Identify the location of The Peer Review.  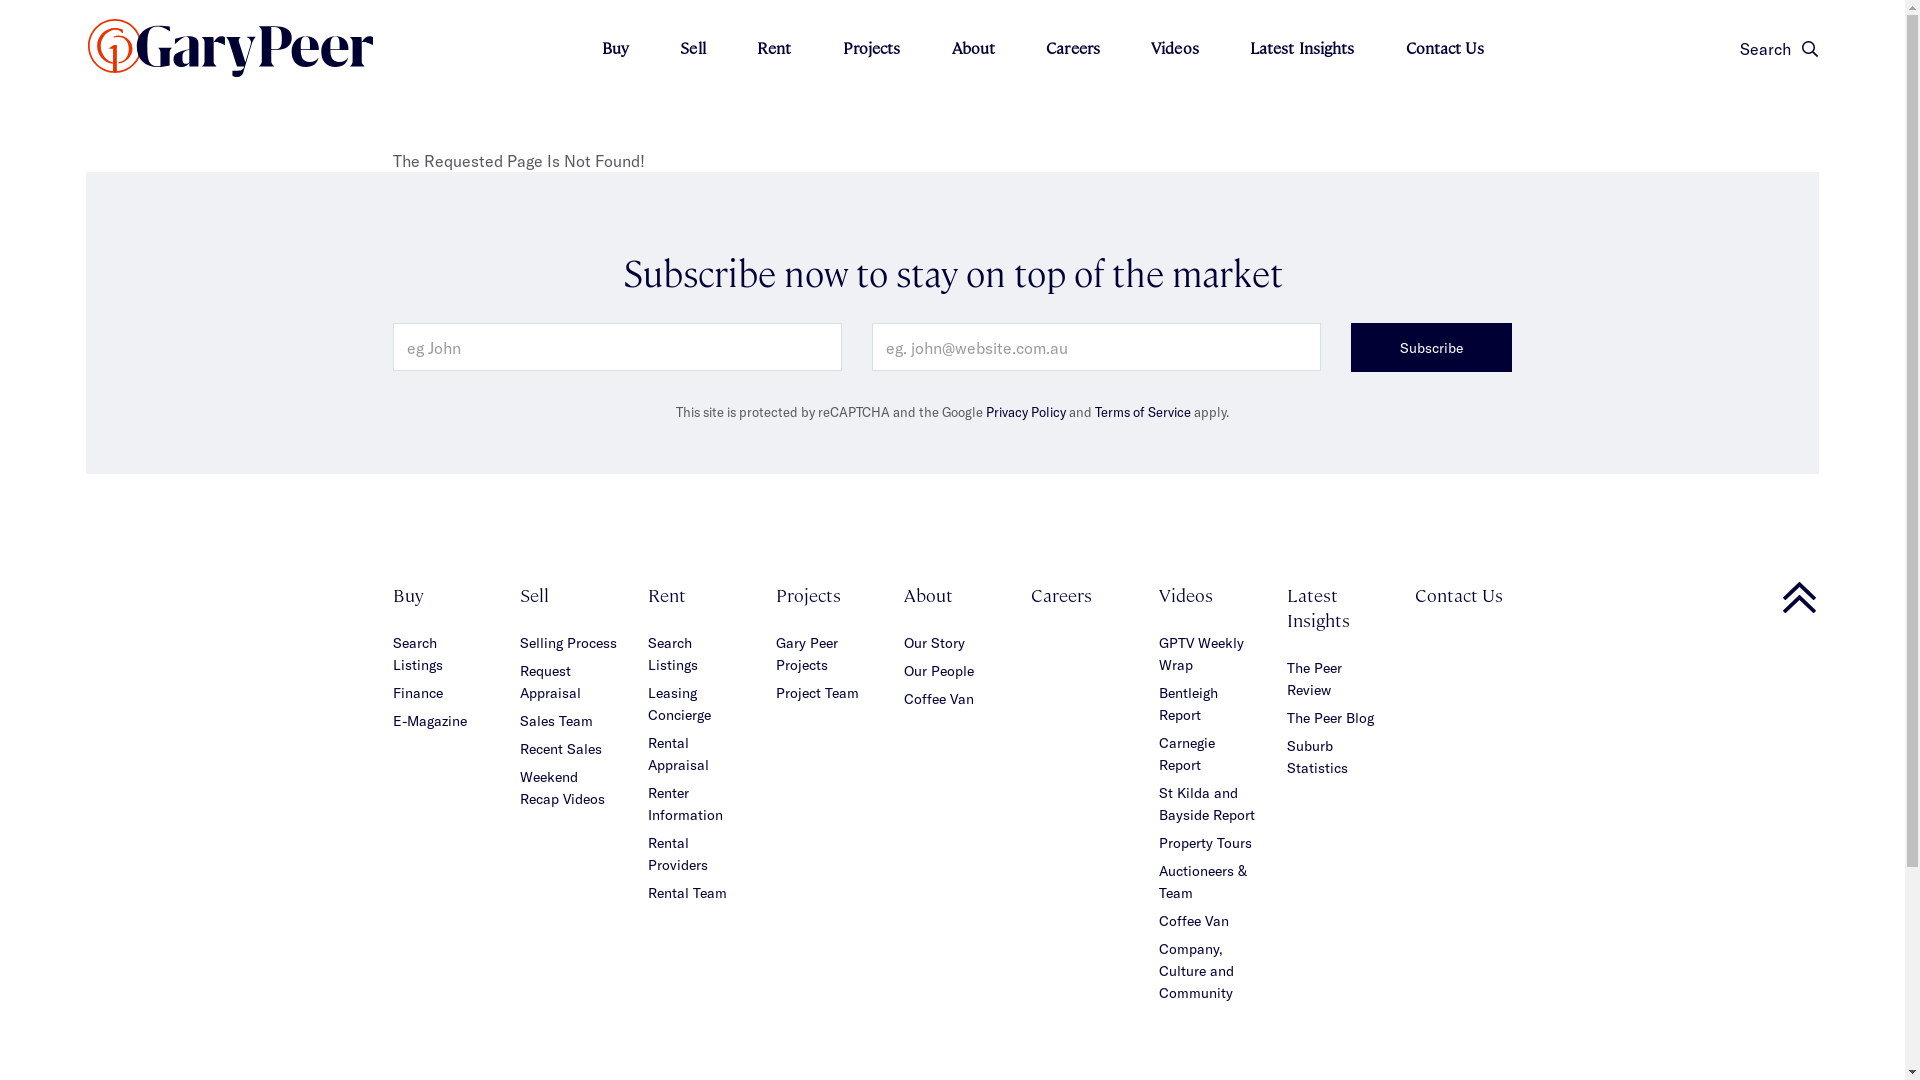
(1314, 678).